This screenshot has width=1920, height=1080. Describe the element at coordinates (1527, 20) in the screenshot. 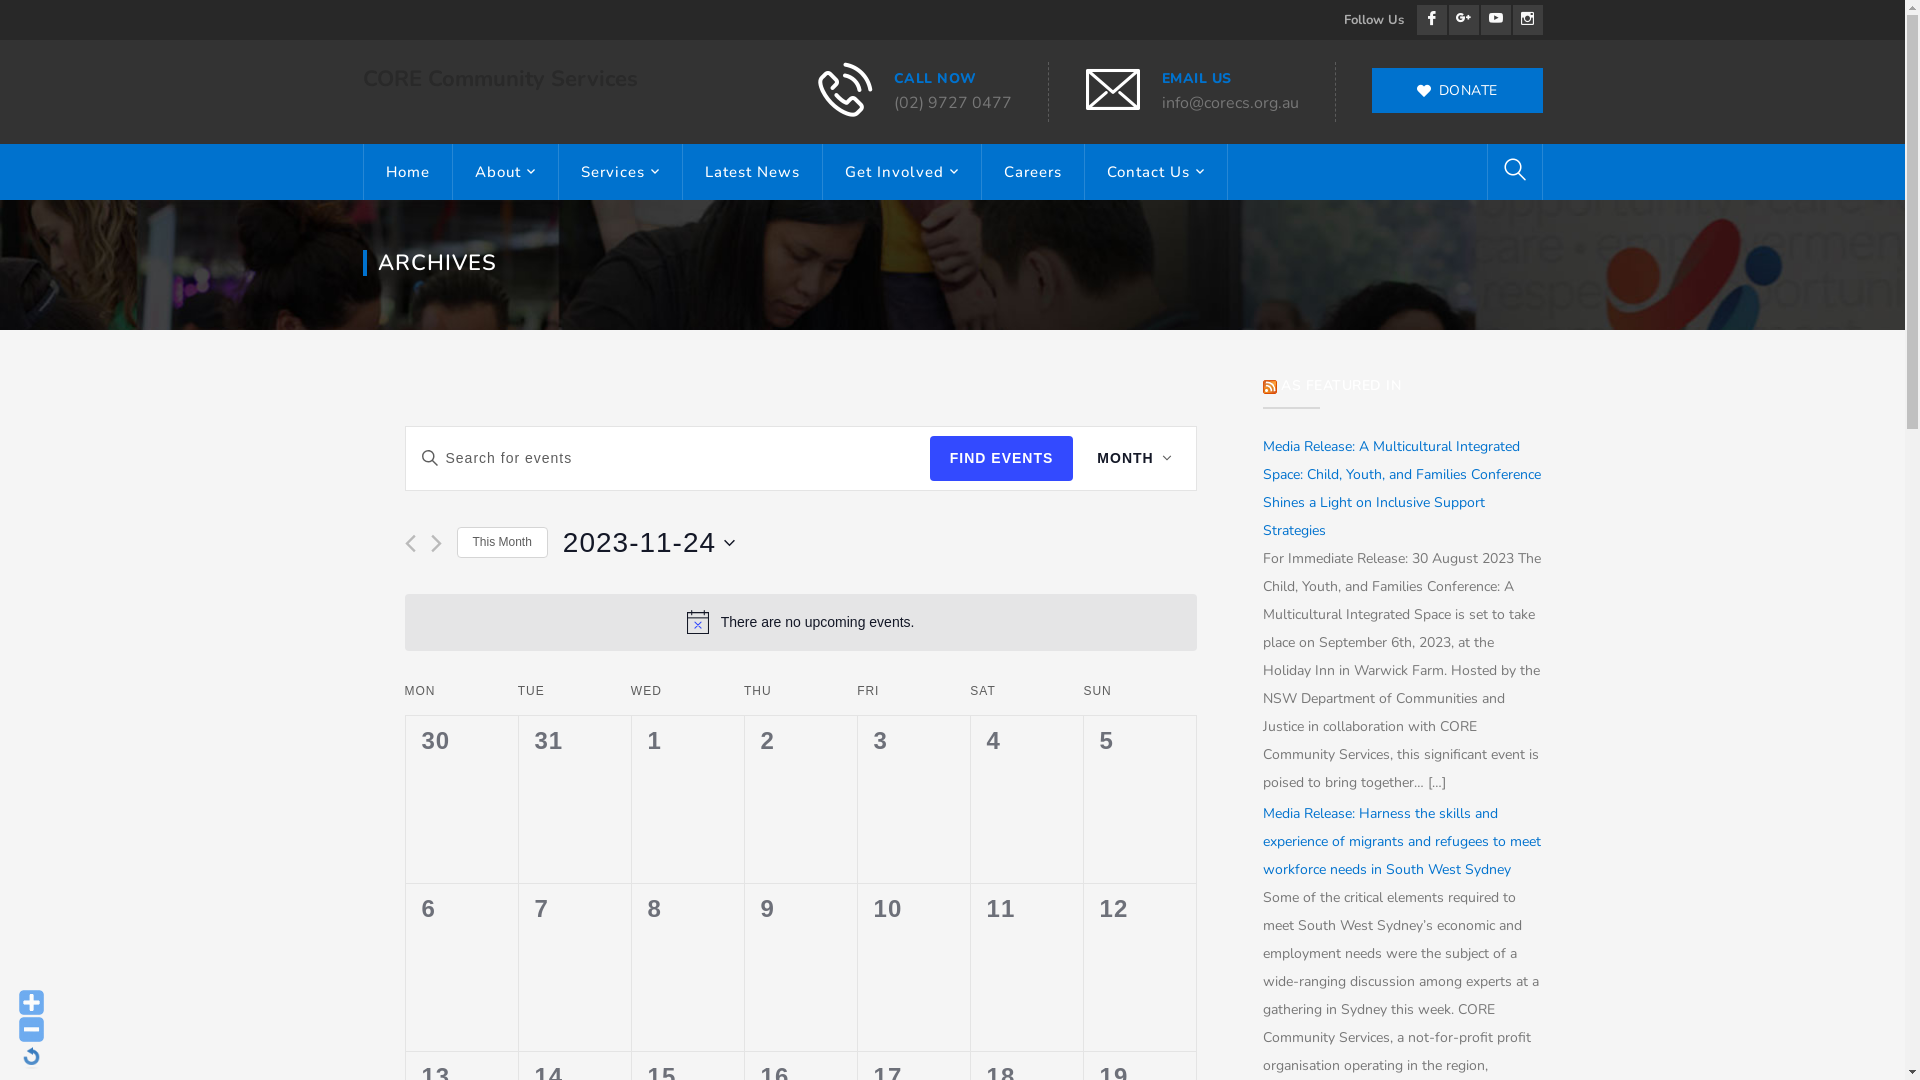

I see `Instagram Profile` at that location.